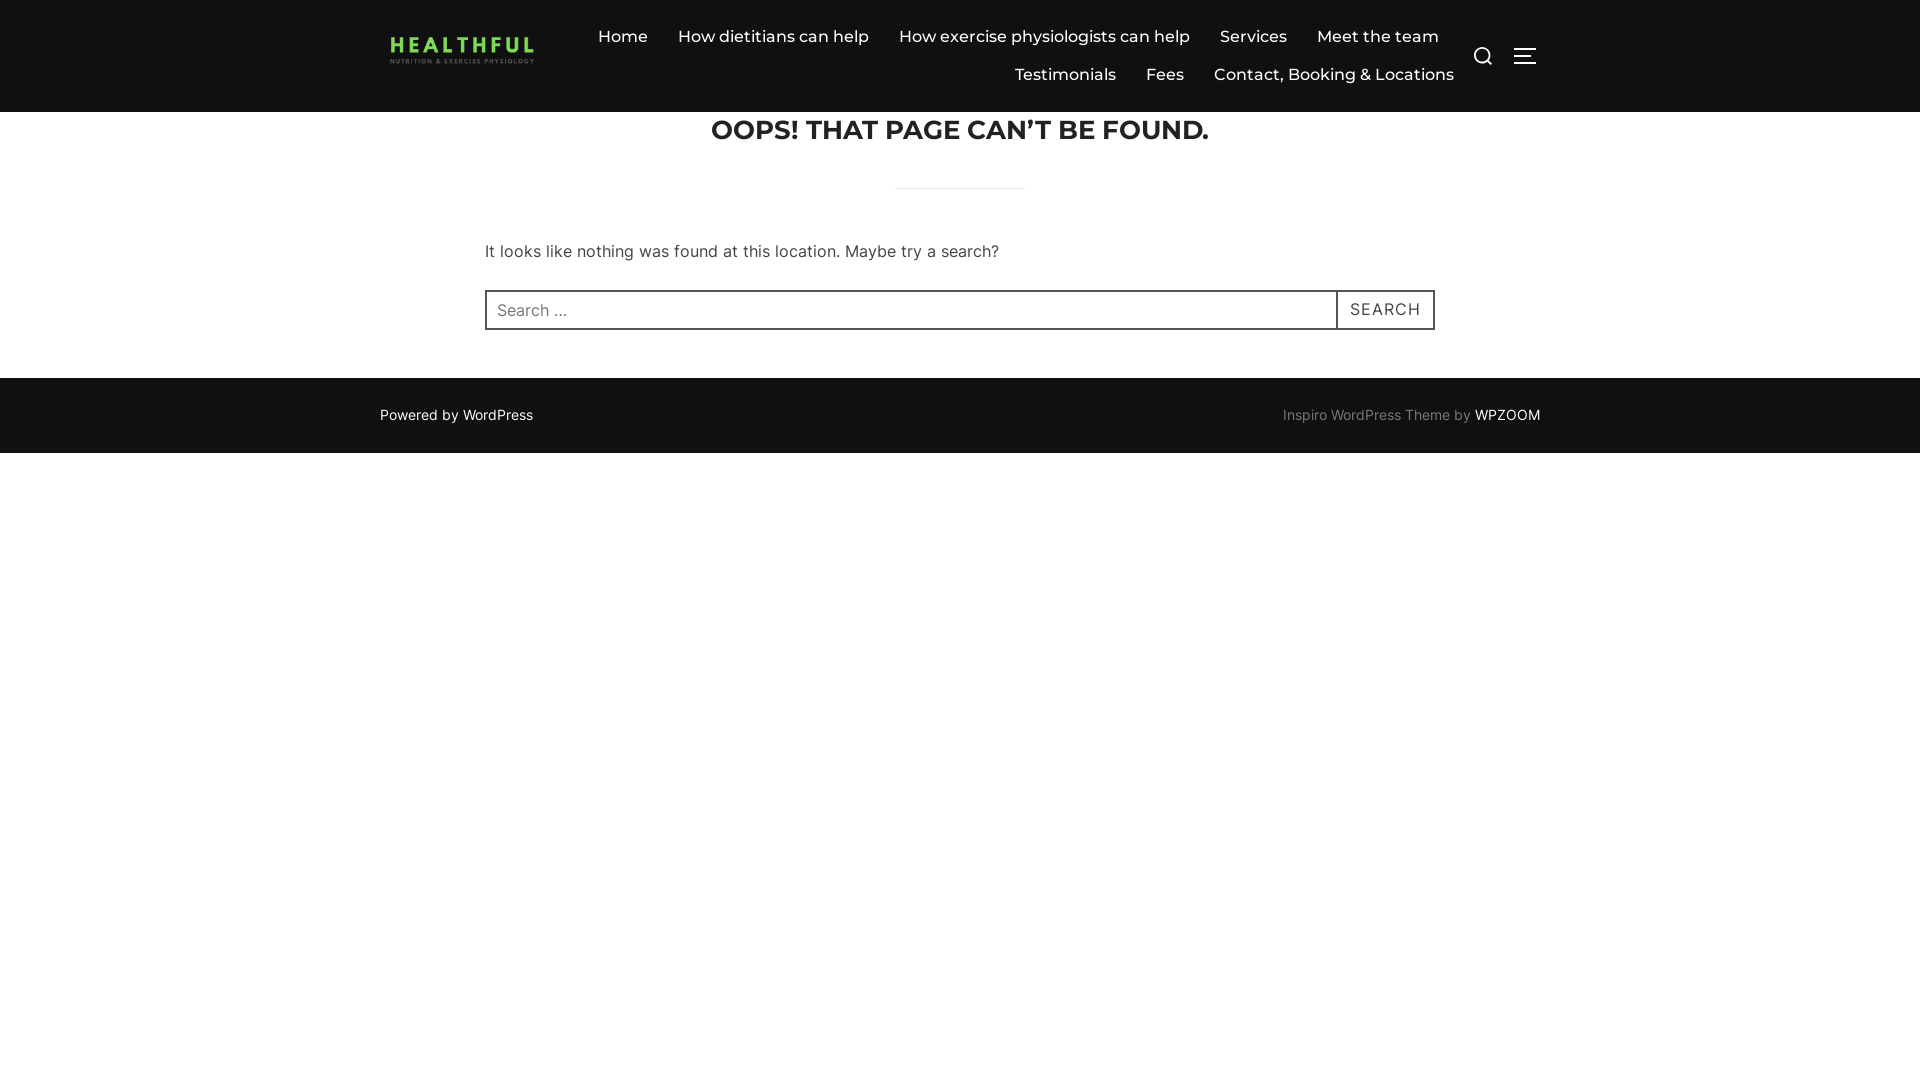 The height and width of the screenshot is (1080, 1920). What do you see at coordinates (1254, 37) in the screenshot?
I see `Services` at bounding box center [1254, 37].